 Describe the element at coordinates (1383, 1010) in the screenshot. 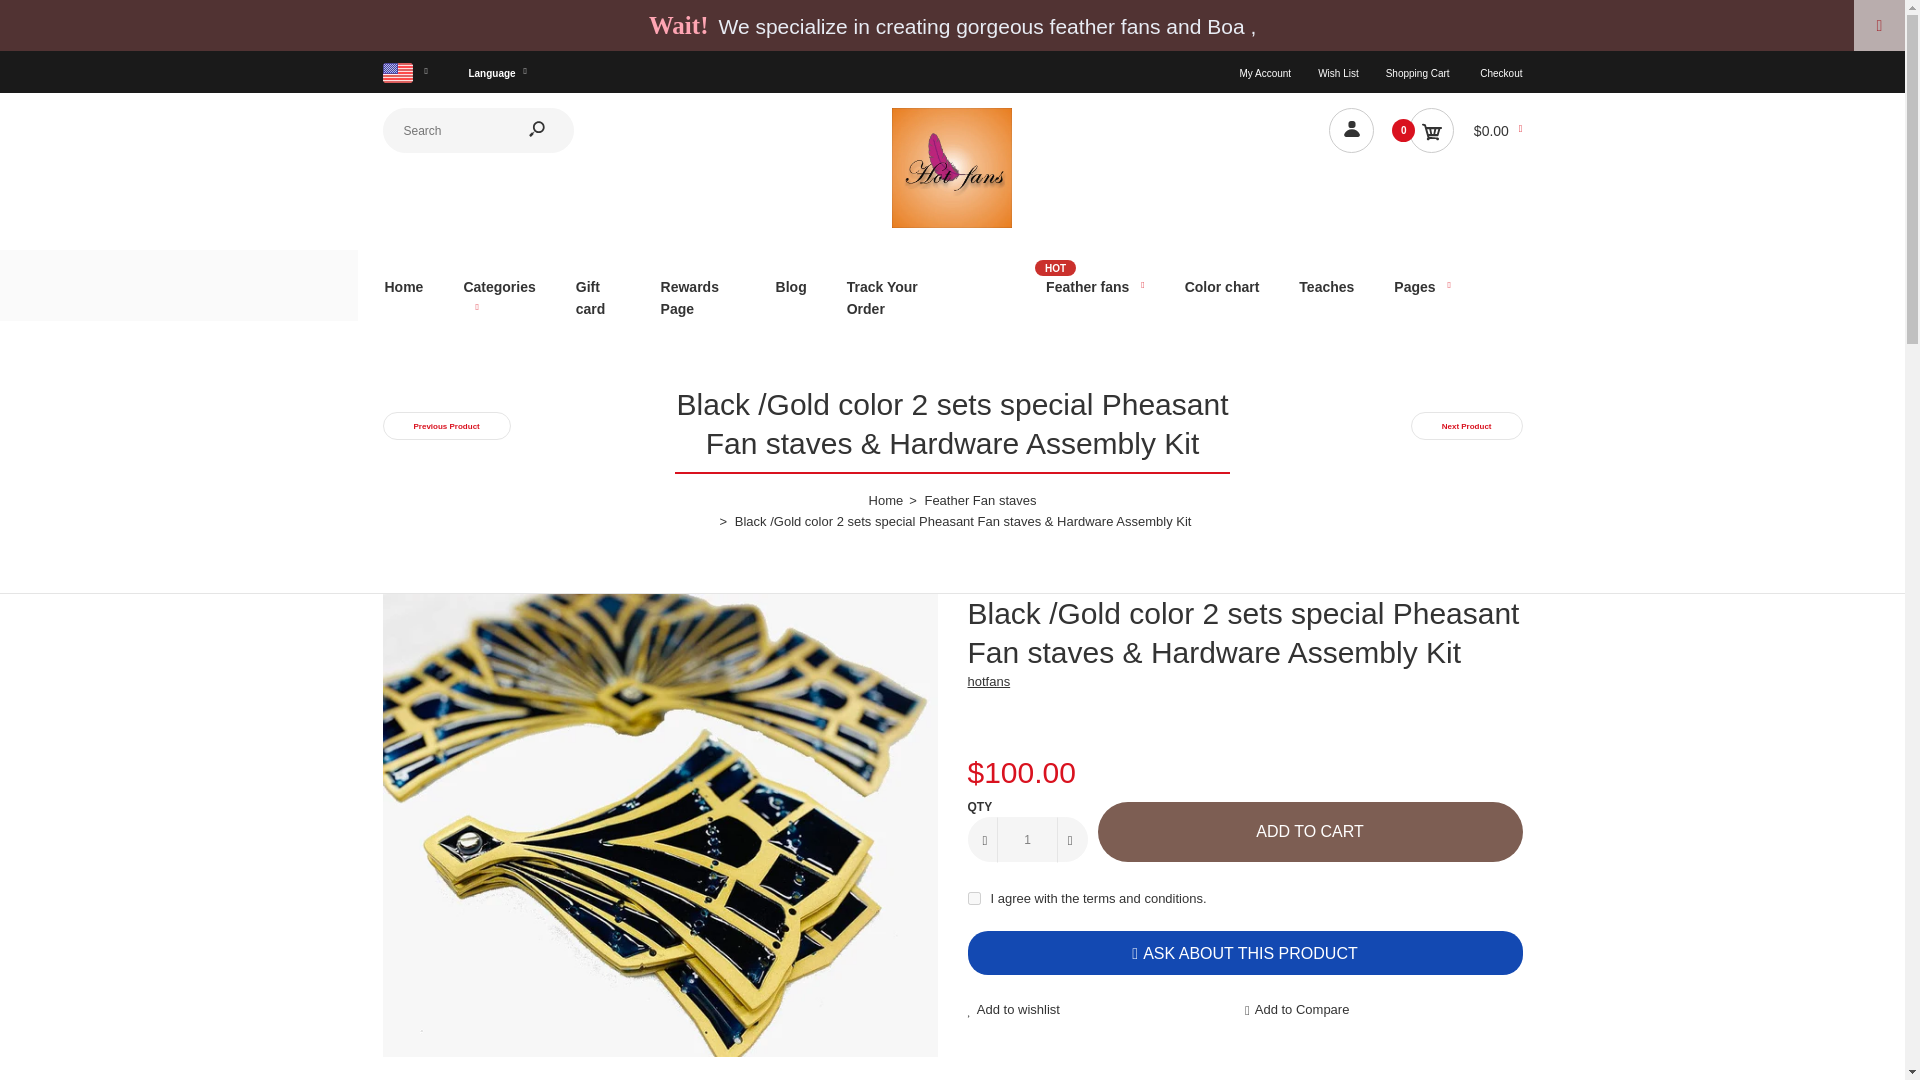

I see `Add to Compare` at that location.